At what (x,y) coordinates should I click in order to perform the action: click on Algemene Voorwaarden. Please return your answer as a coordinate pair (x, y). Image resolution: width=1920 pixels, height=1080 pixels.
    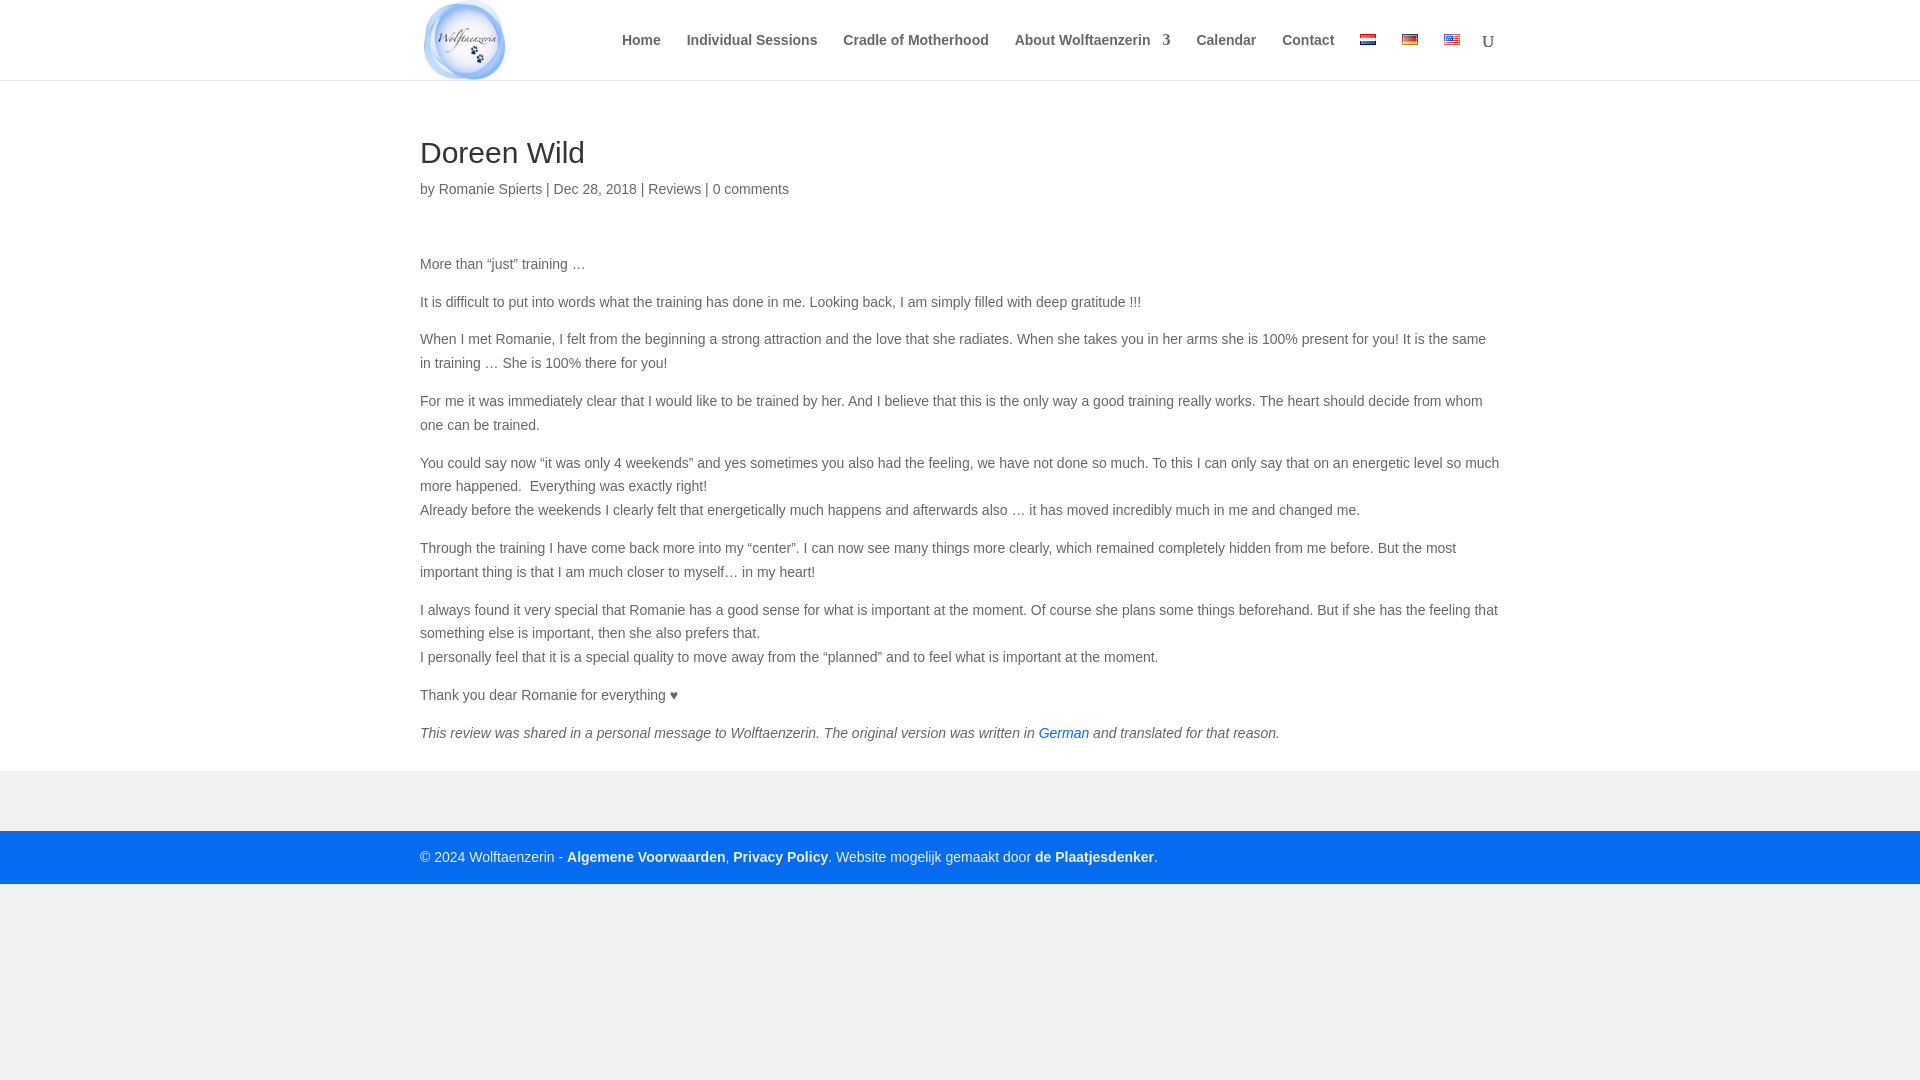
    Looking at the image, I should click on (646, 856).